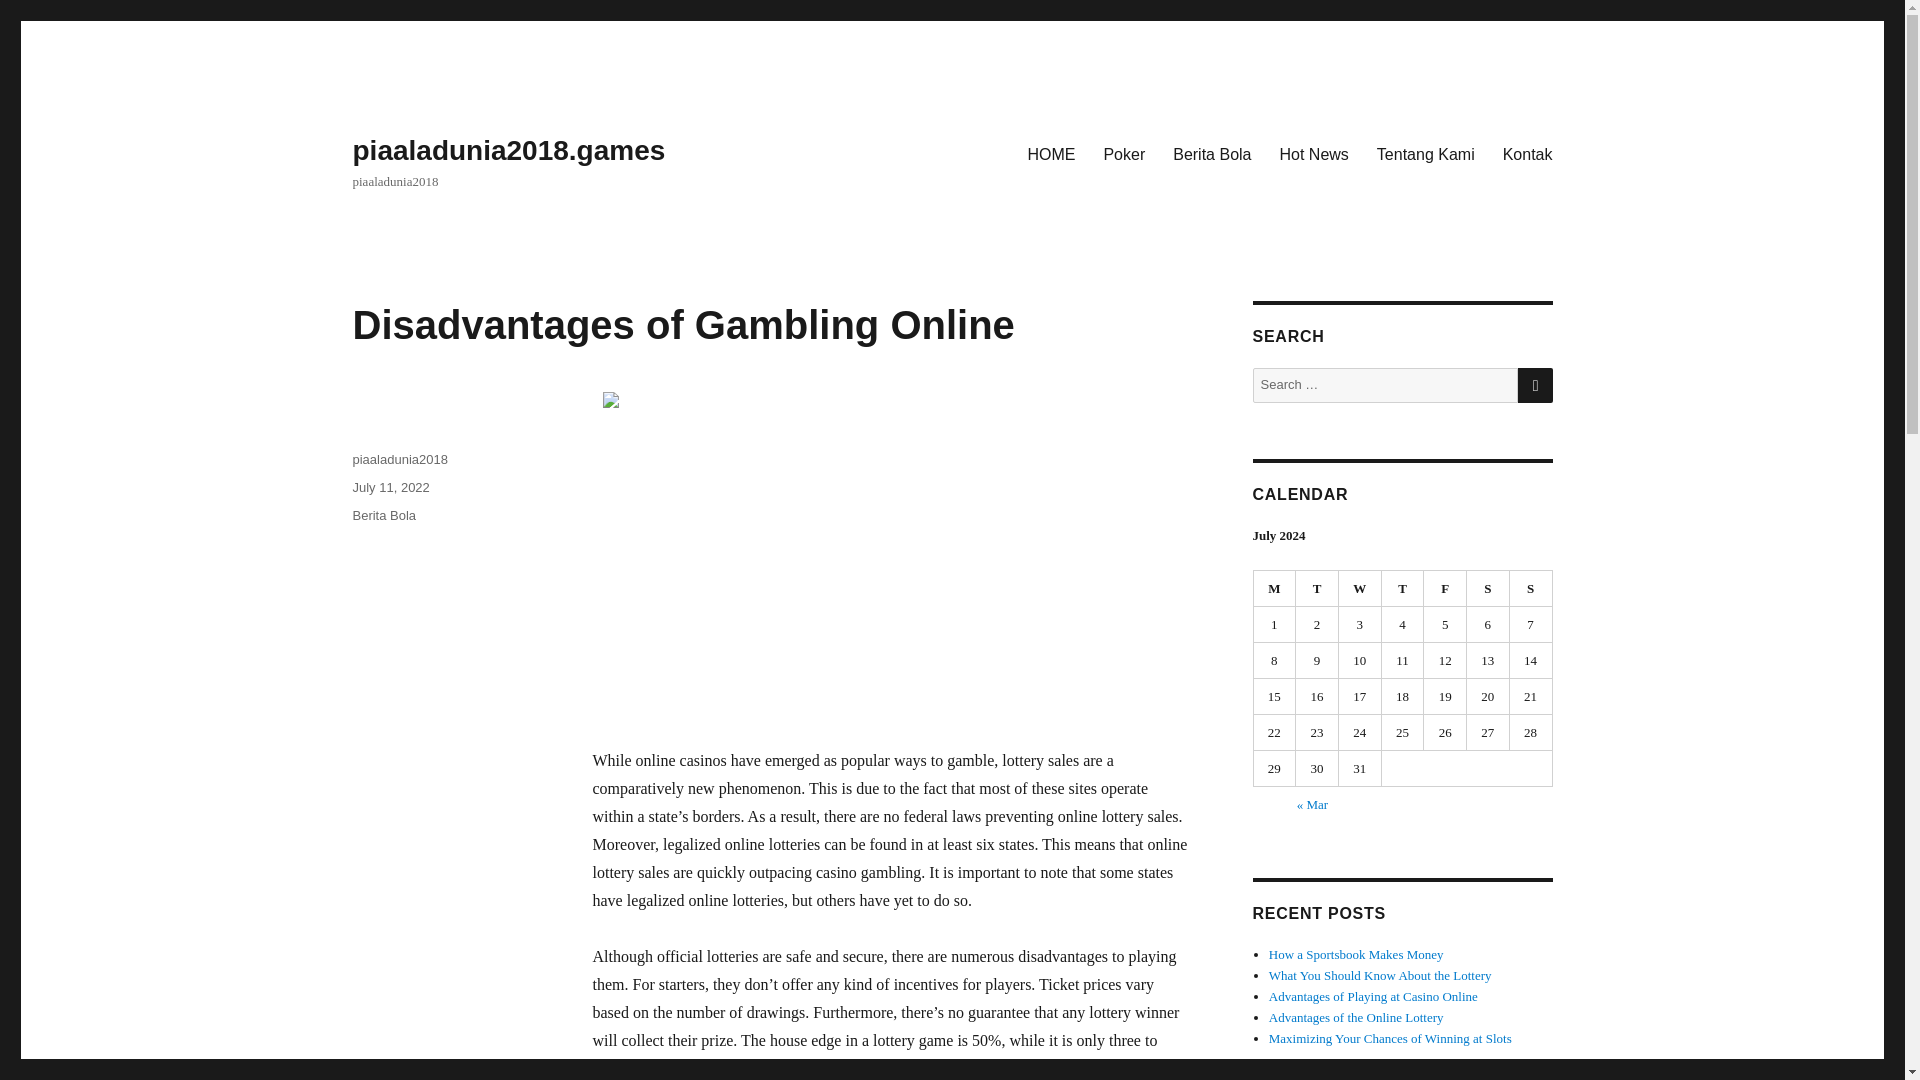 The width and height of the screenshot is (1920, 1080). What do you see at coordinates (390, 486) in the screenshot?
I see `July 11, 2022` at bounding box center [390, 486].